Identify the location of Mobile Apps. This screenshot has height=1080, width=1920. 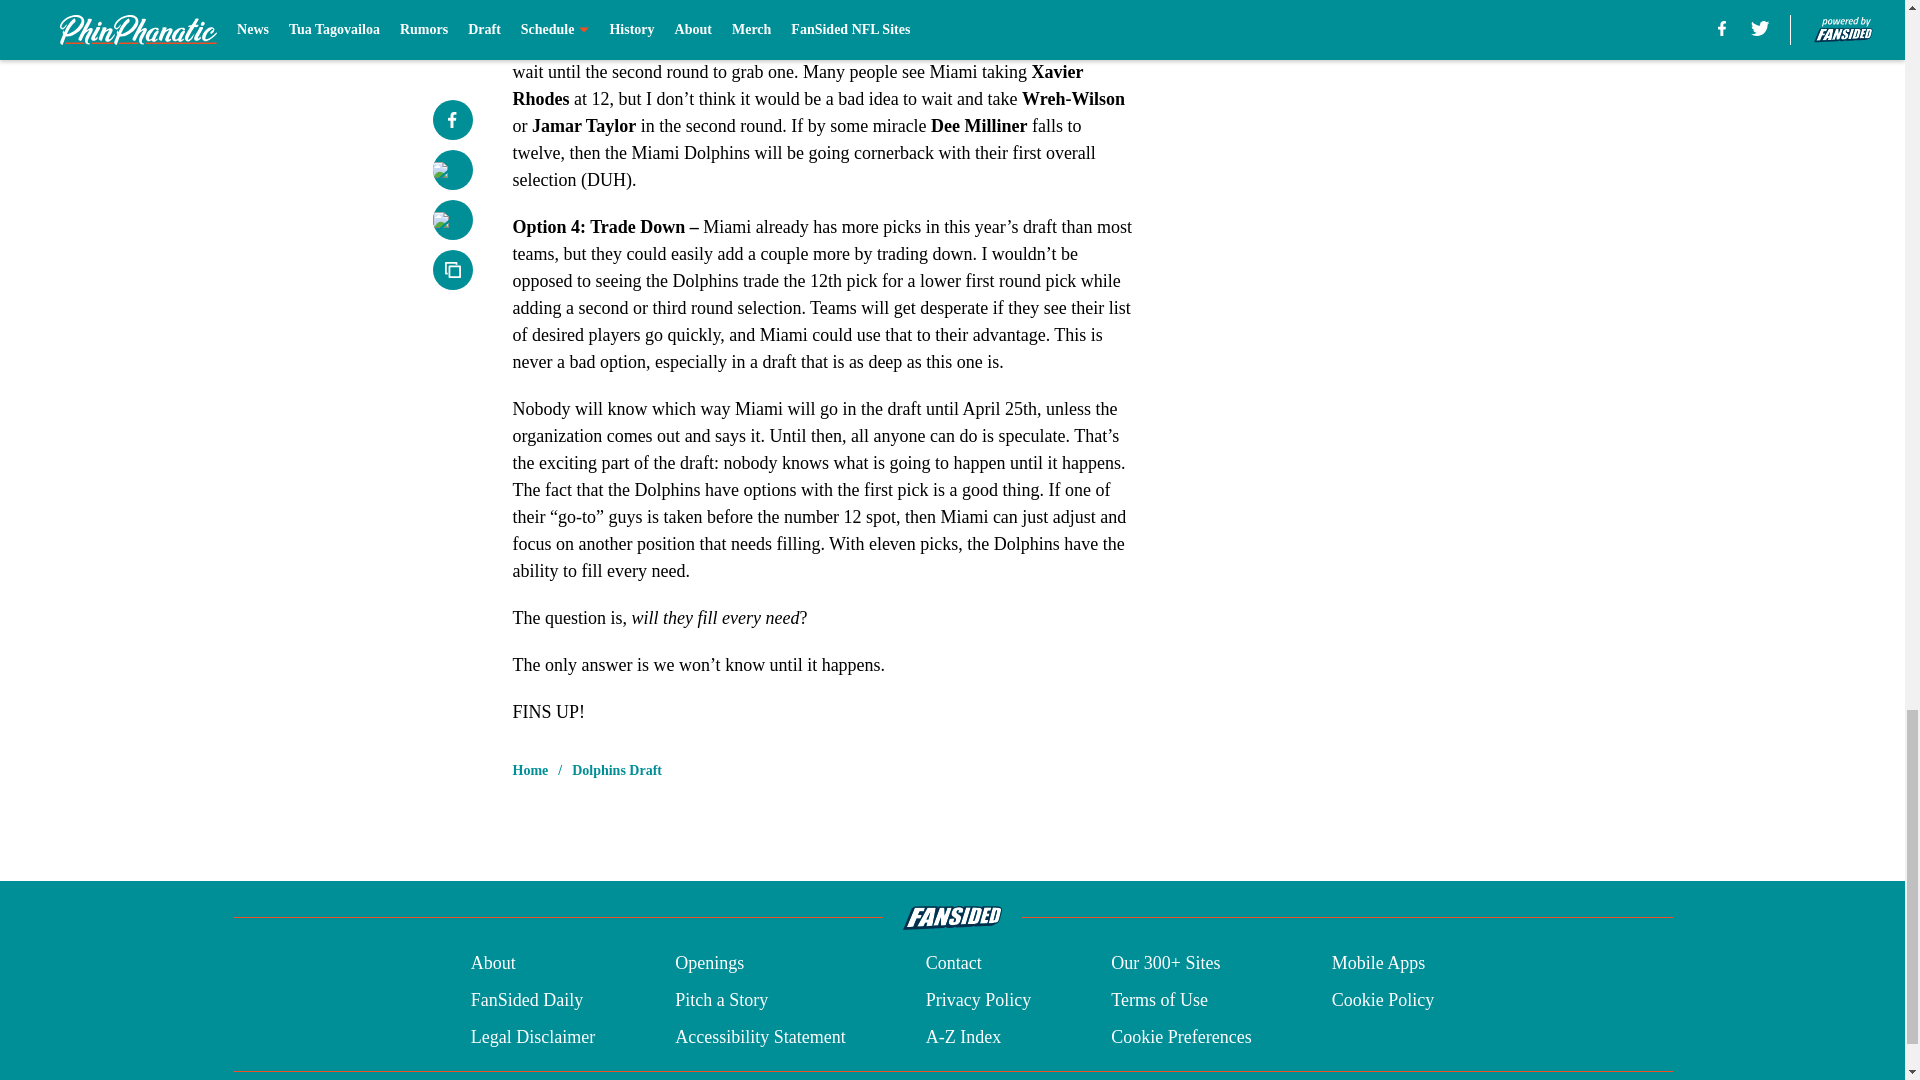
(1379, 964).